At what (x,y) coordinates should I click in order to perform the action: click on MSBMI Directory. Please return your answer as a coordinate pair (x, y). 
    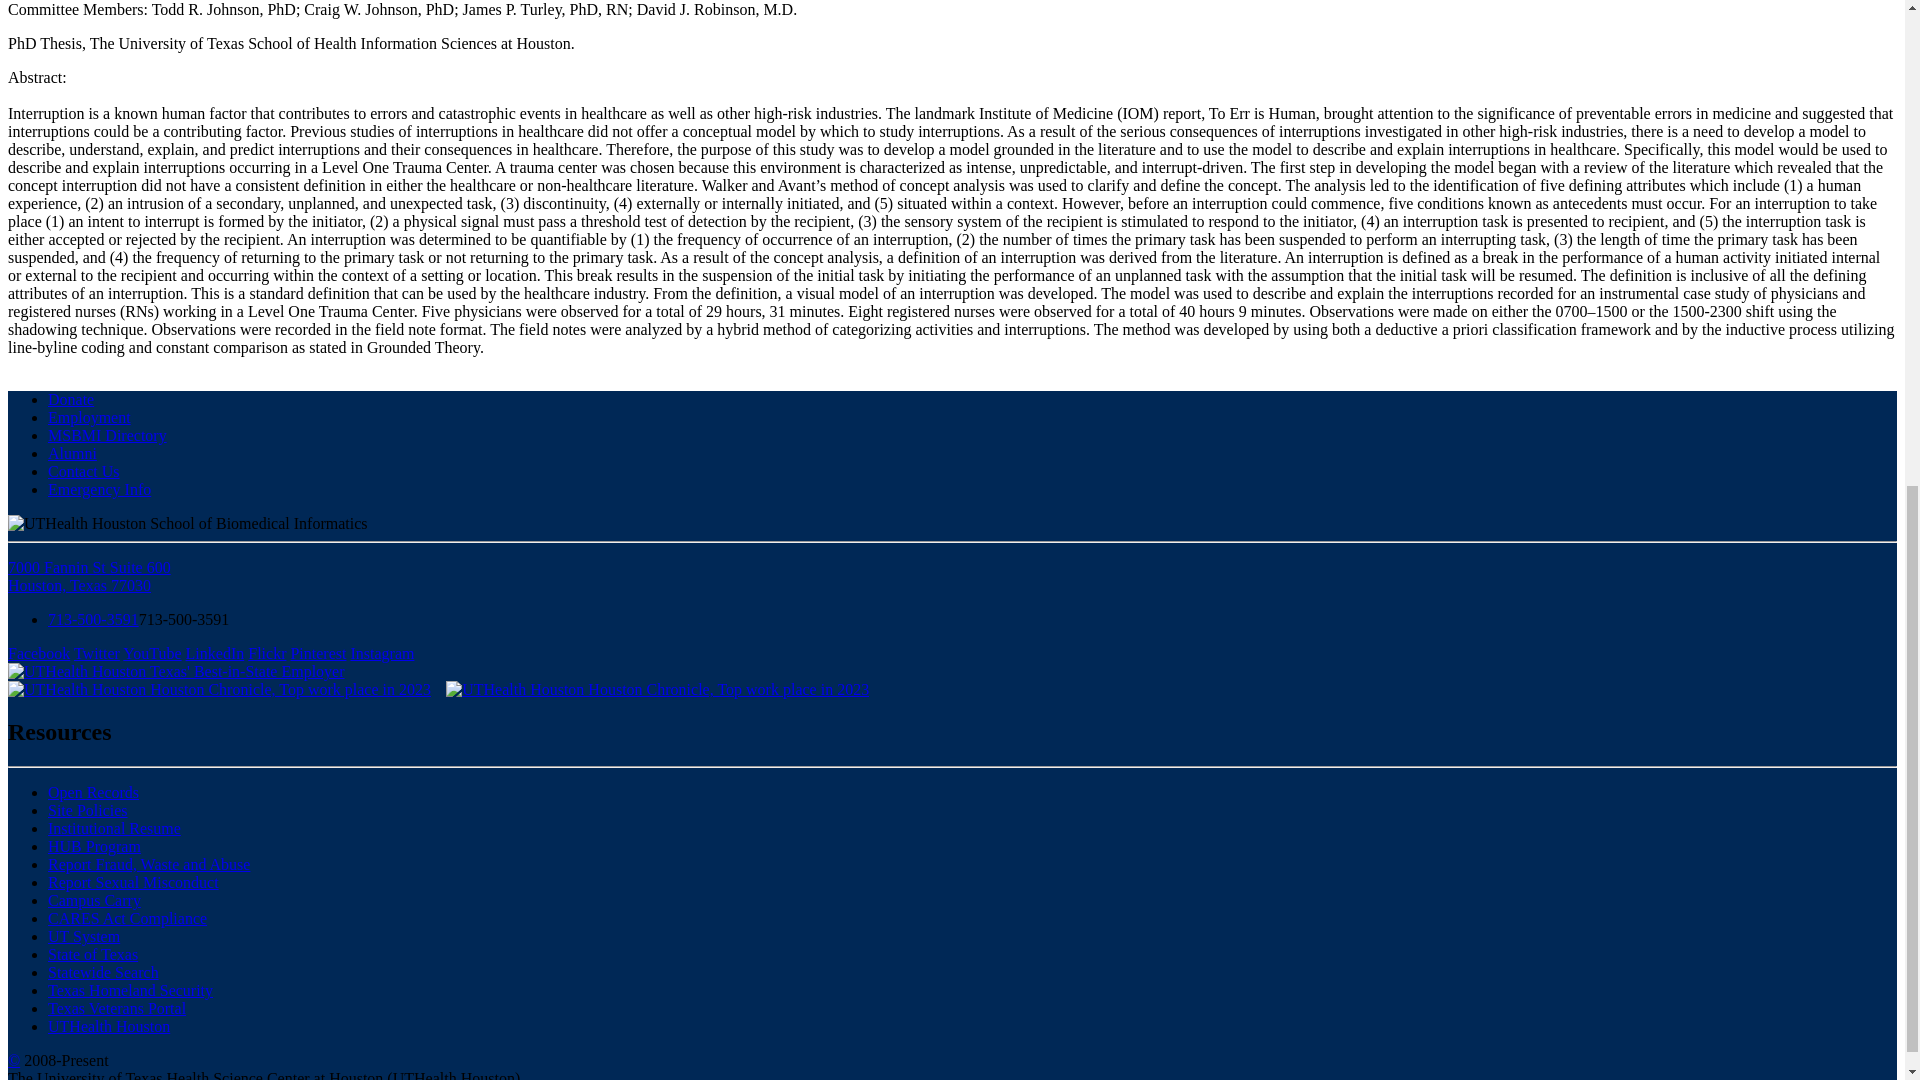
    Looking at the image, I should click on (108, 434).